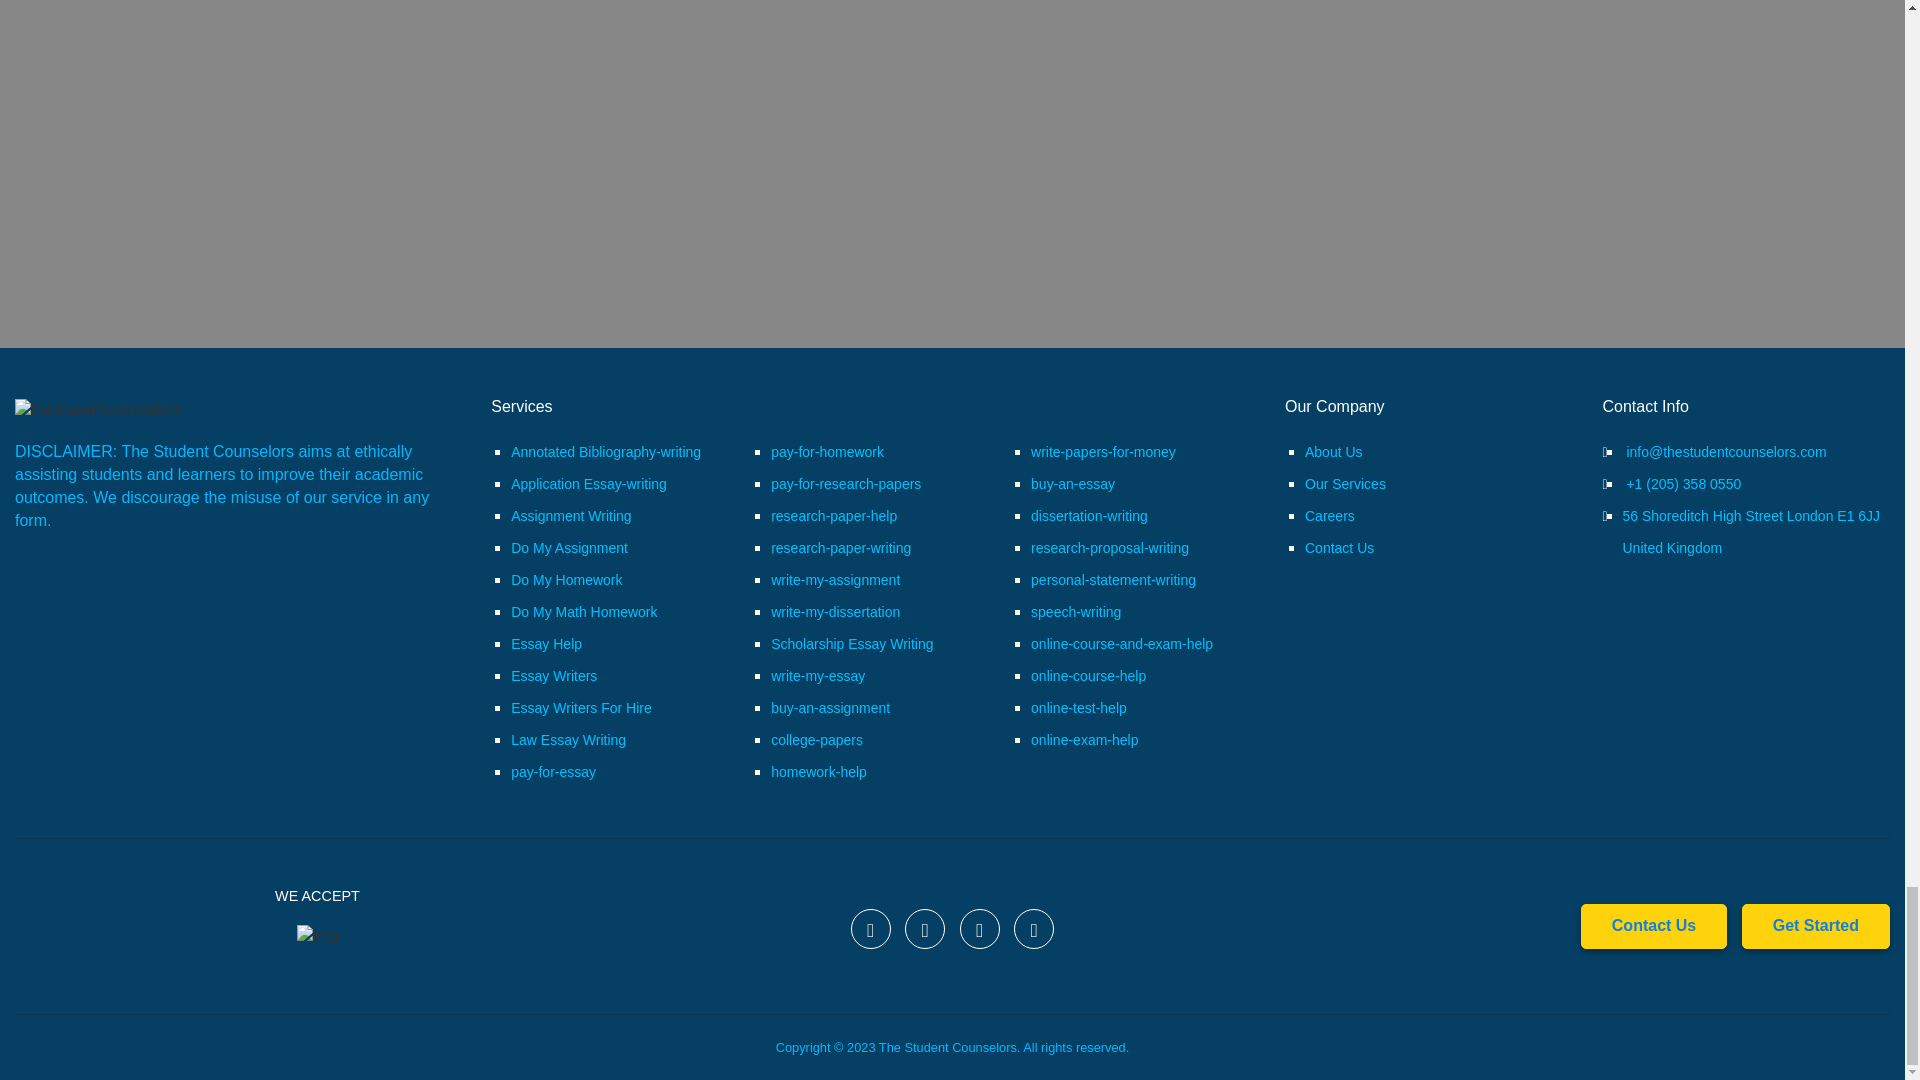 Image resolution: width=1920 pixels, height=1080 pixels. Describe the element at coordinates (570, 515) in the screenshot. I see `Assignment Writing` at that location.